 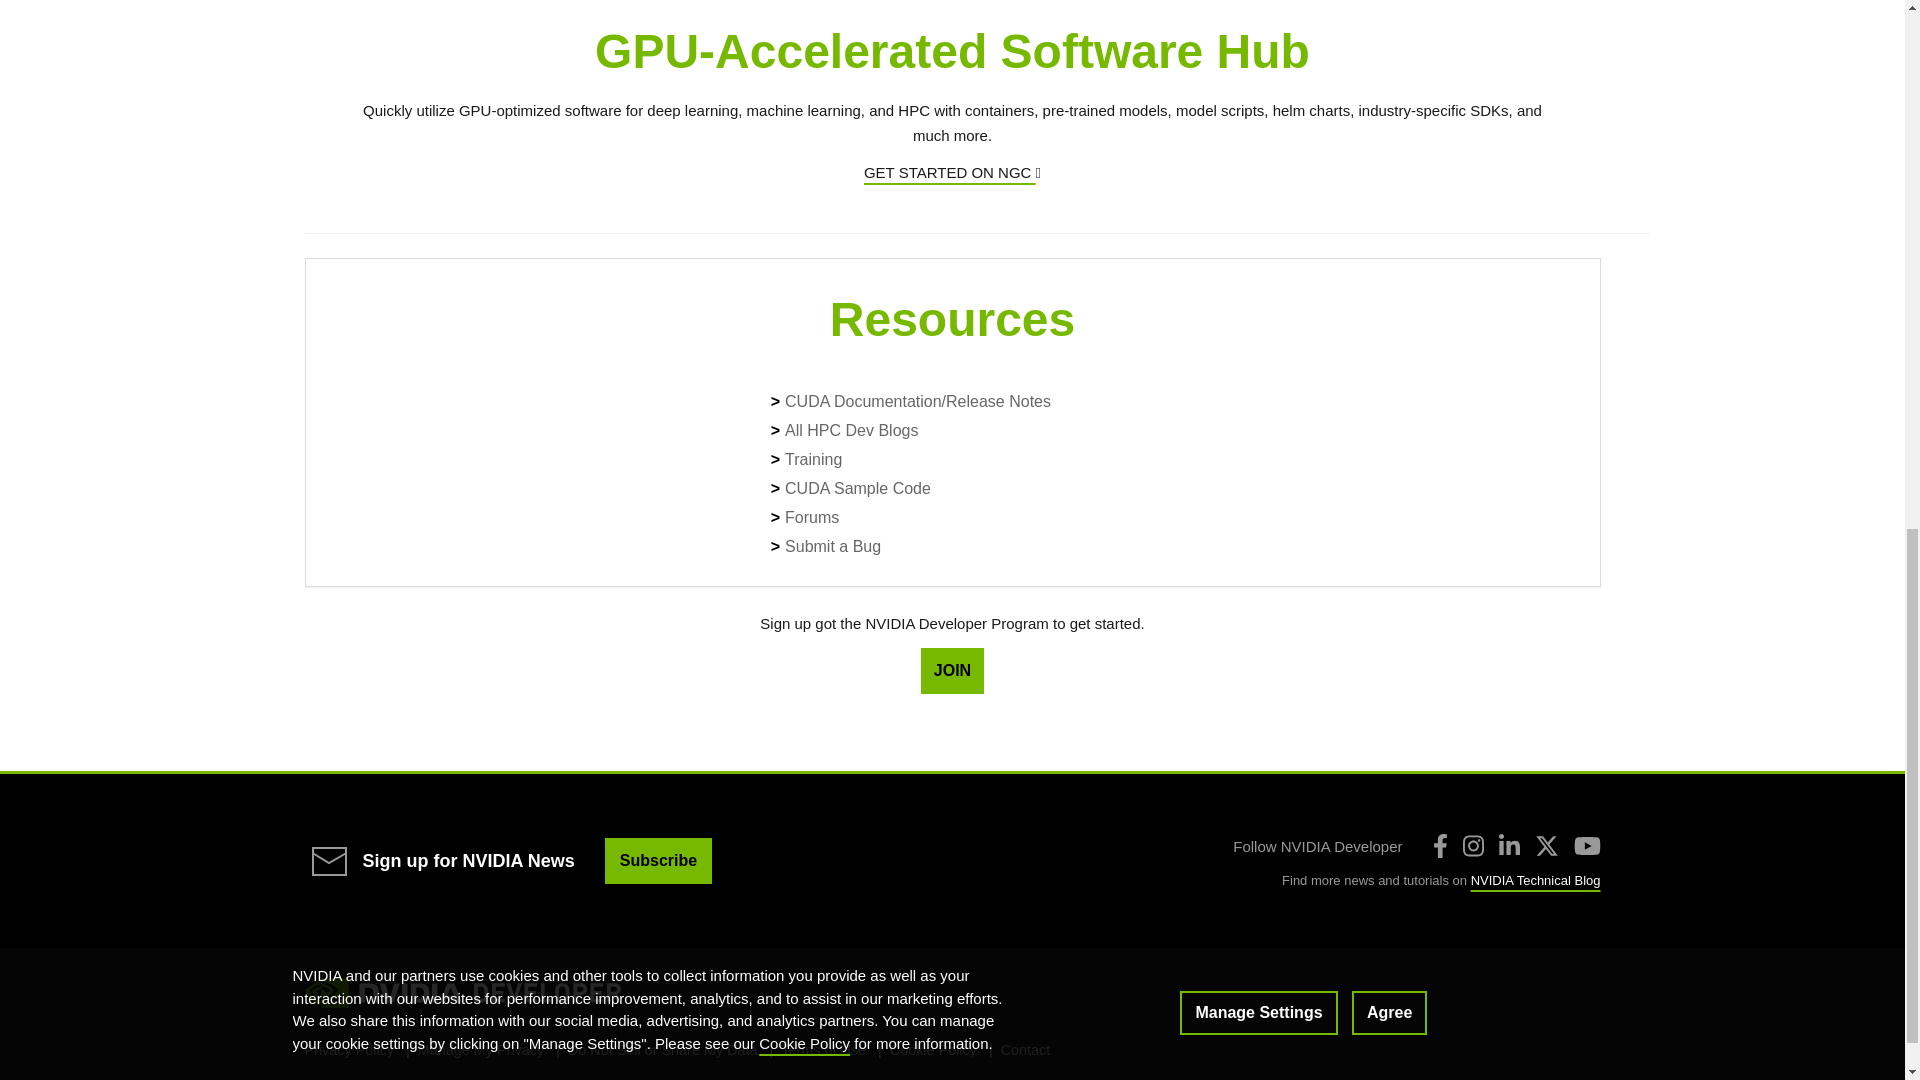 I want to click on Facebook, so click(x=1440, y=845).